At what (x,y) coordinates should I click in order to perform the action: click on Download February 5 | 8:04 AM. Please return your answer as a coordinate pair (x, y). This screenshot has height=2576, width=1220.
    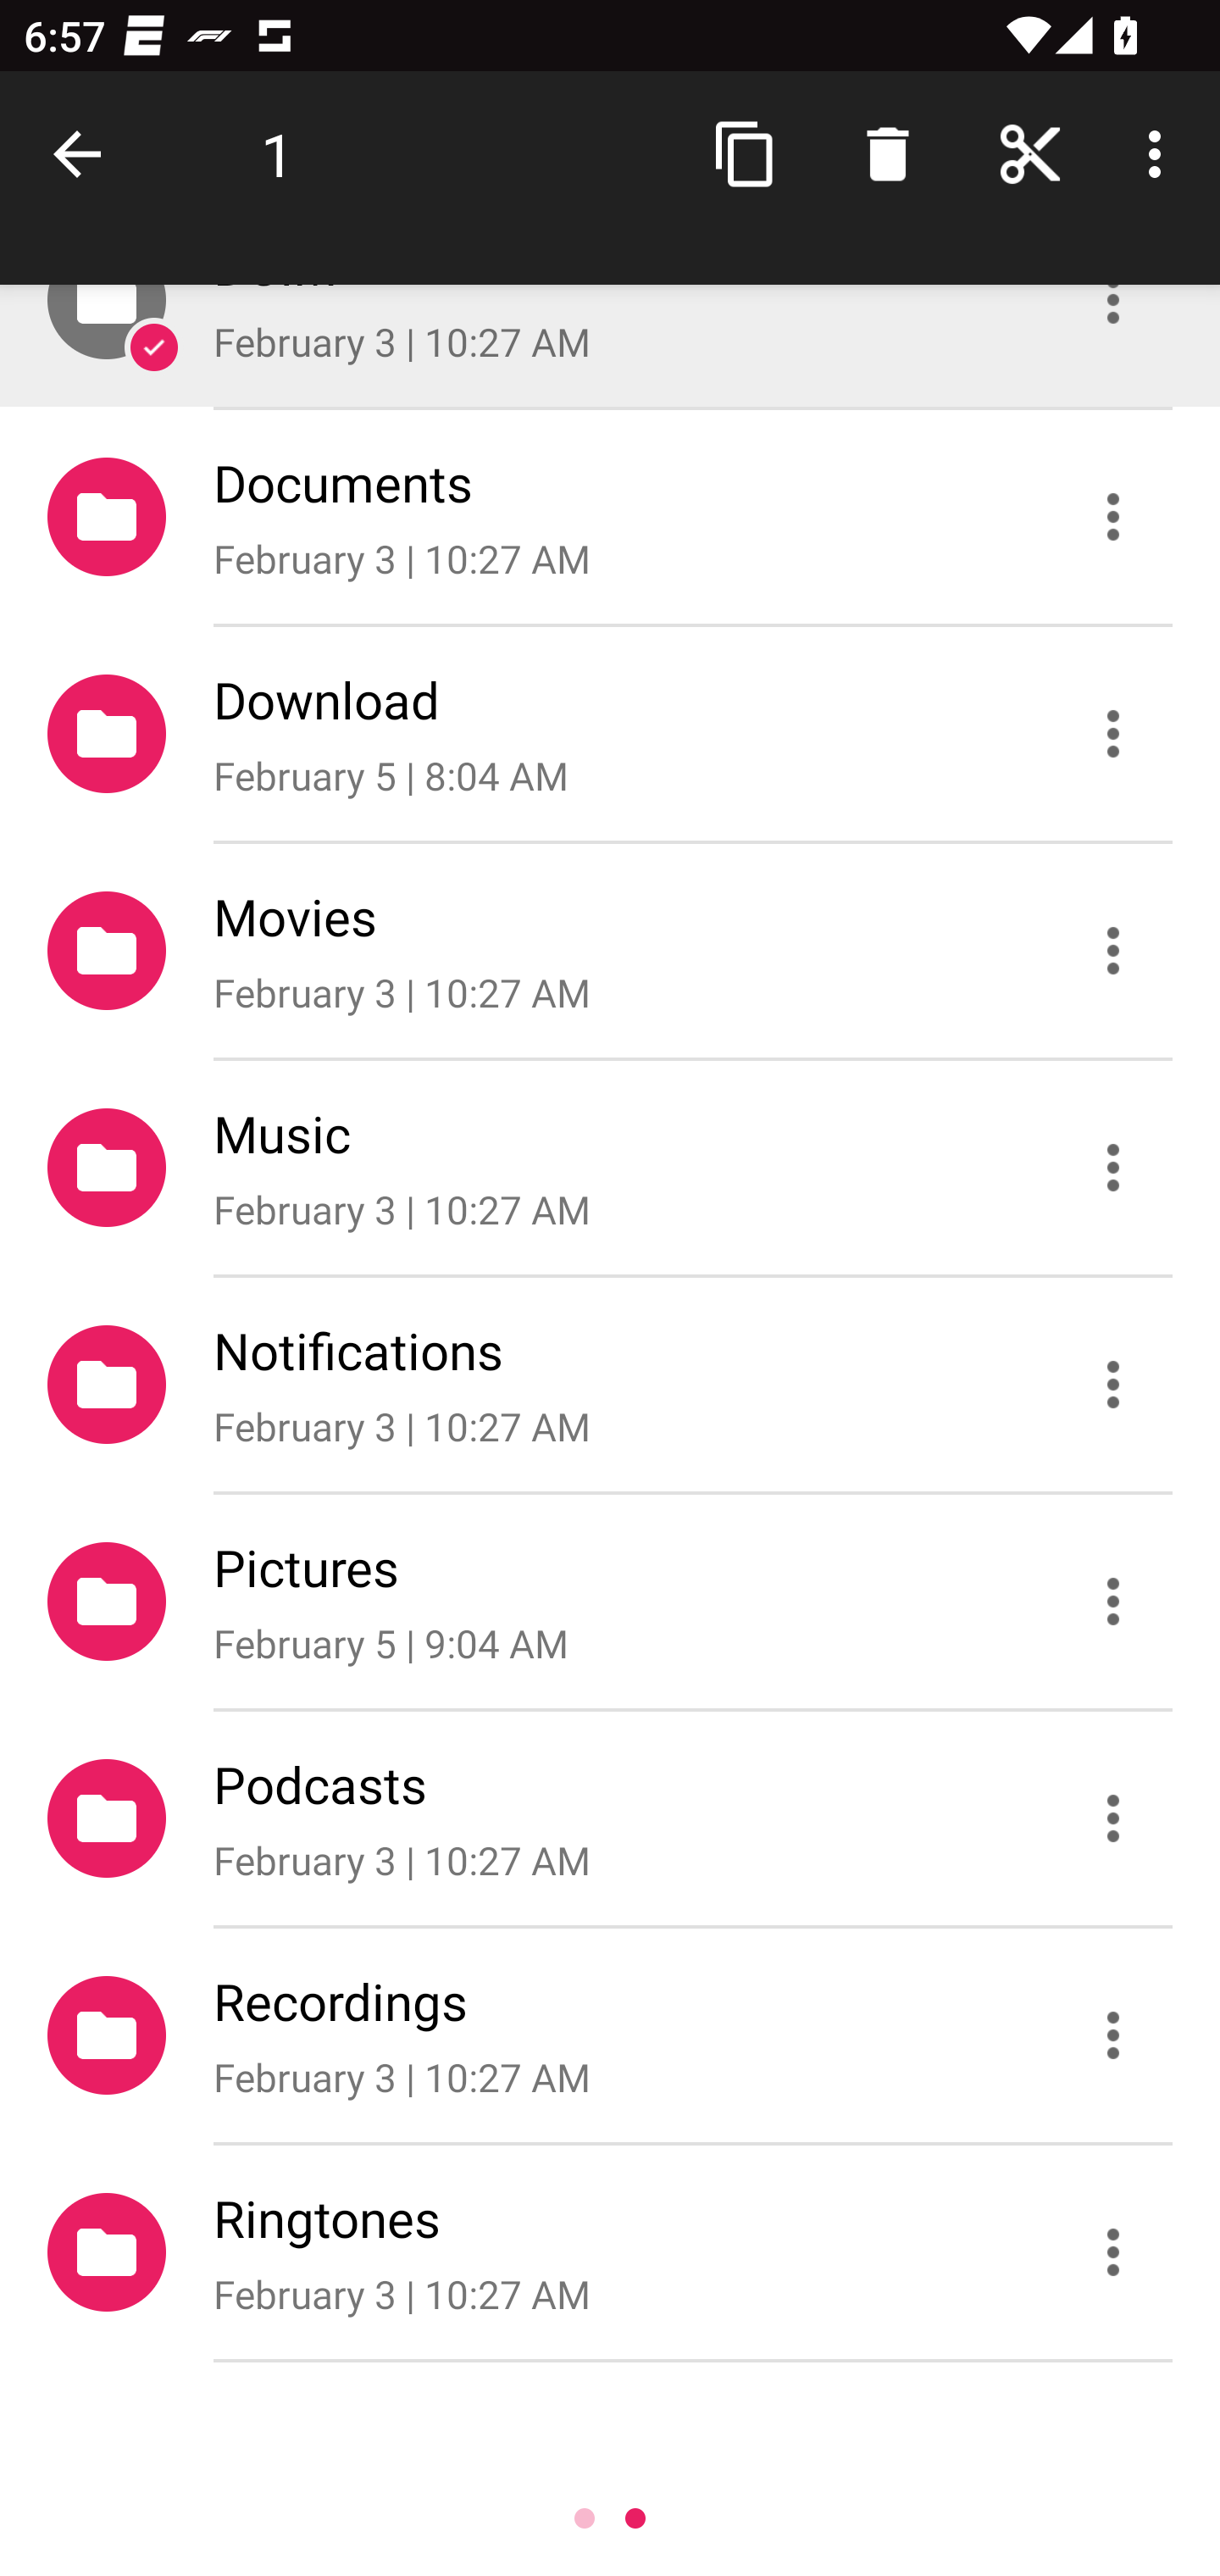
    Looking at the image, I should click on (610, 732).